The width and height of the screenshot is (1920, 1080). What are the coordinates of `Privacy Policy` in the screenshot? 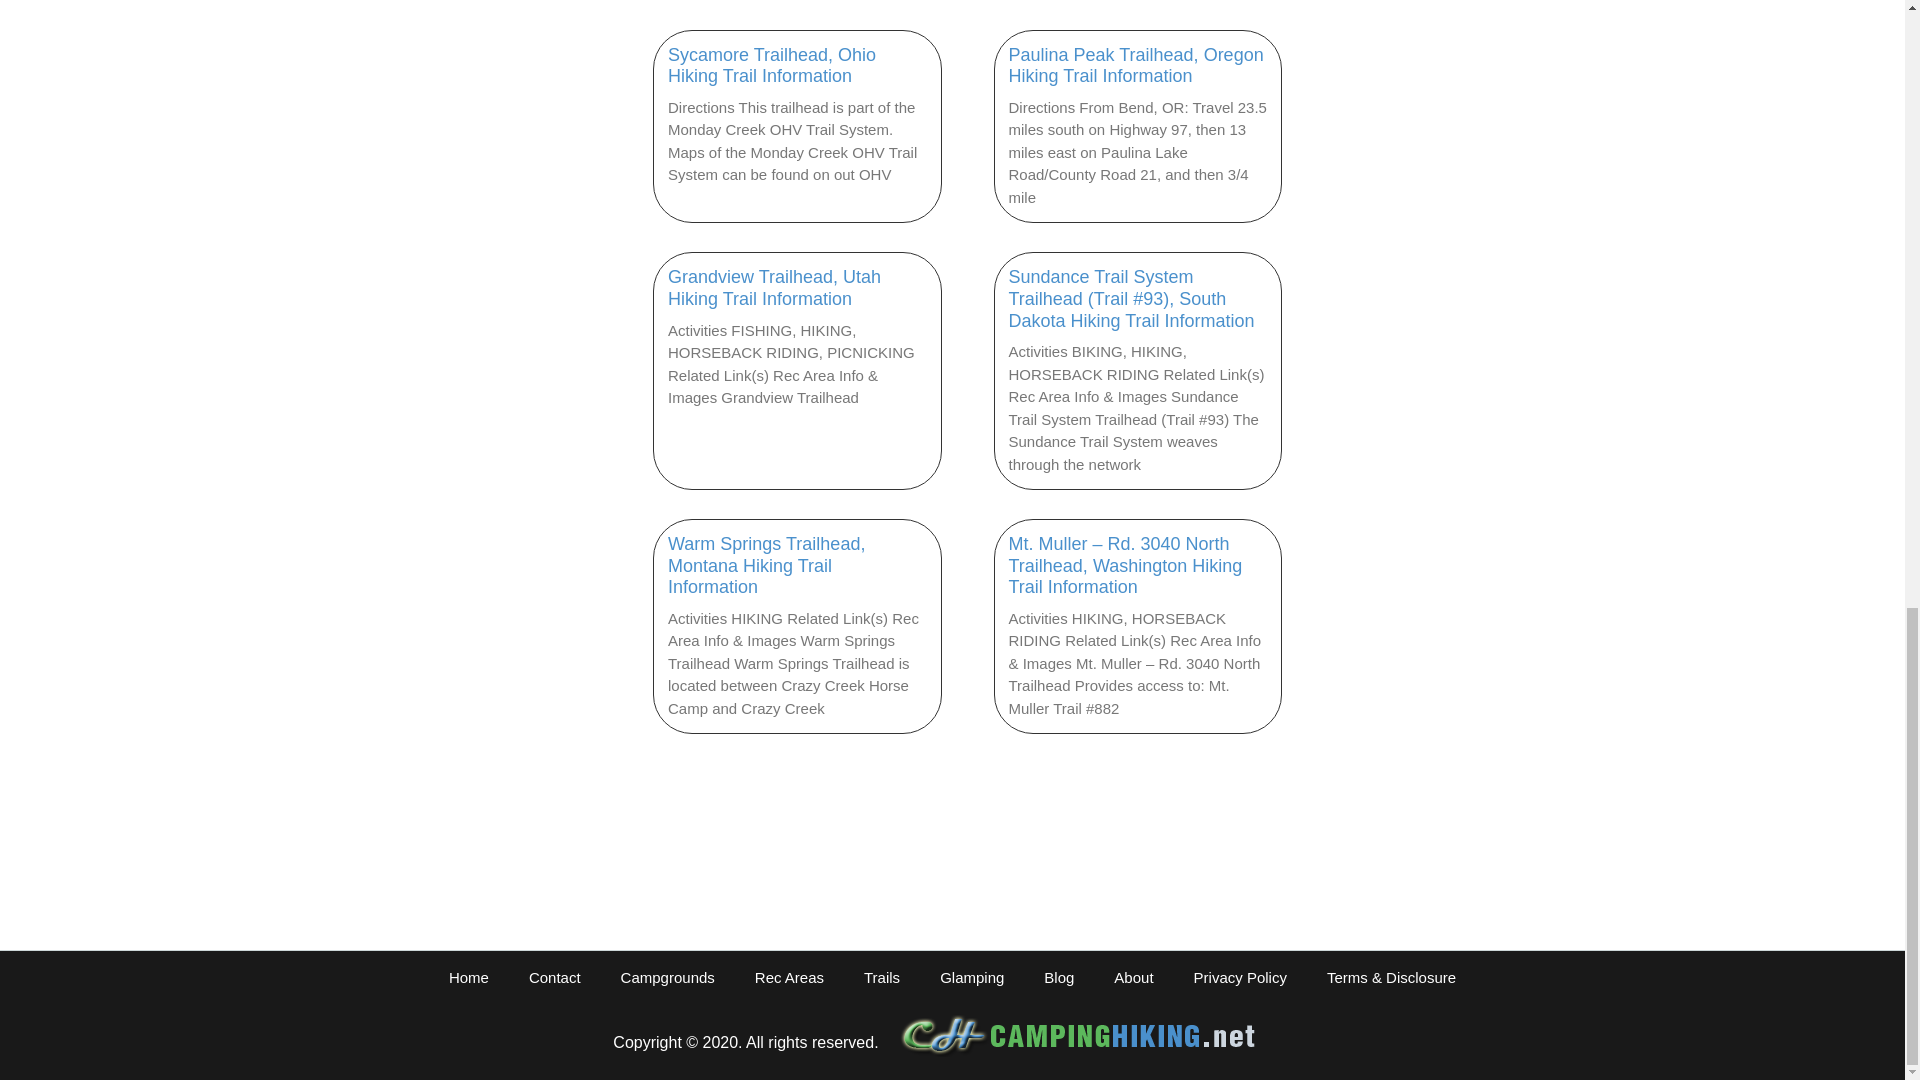 It's located at (1240, 978).